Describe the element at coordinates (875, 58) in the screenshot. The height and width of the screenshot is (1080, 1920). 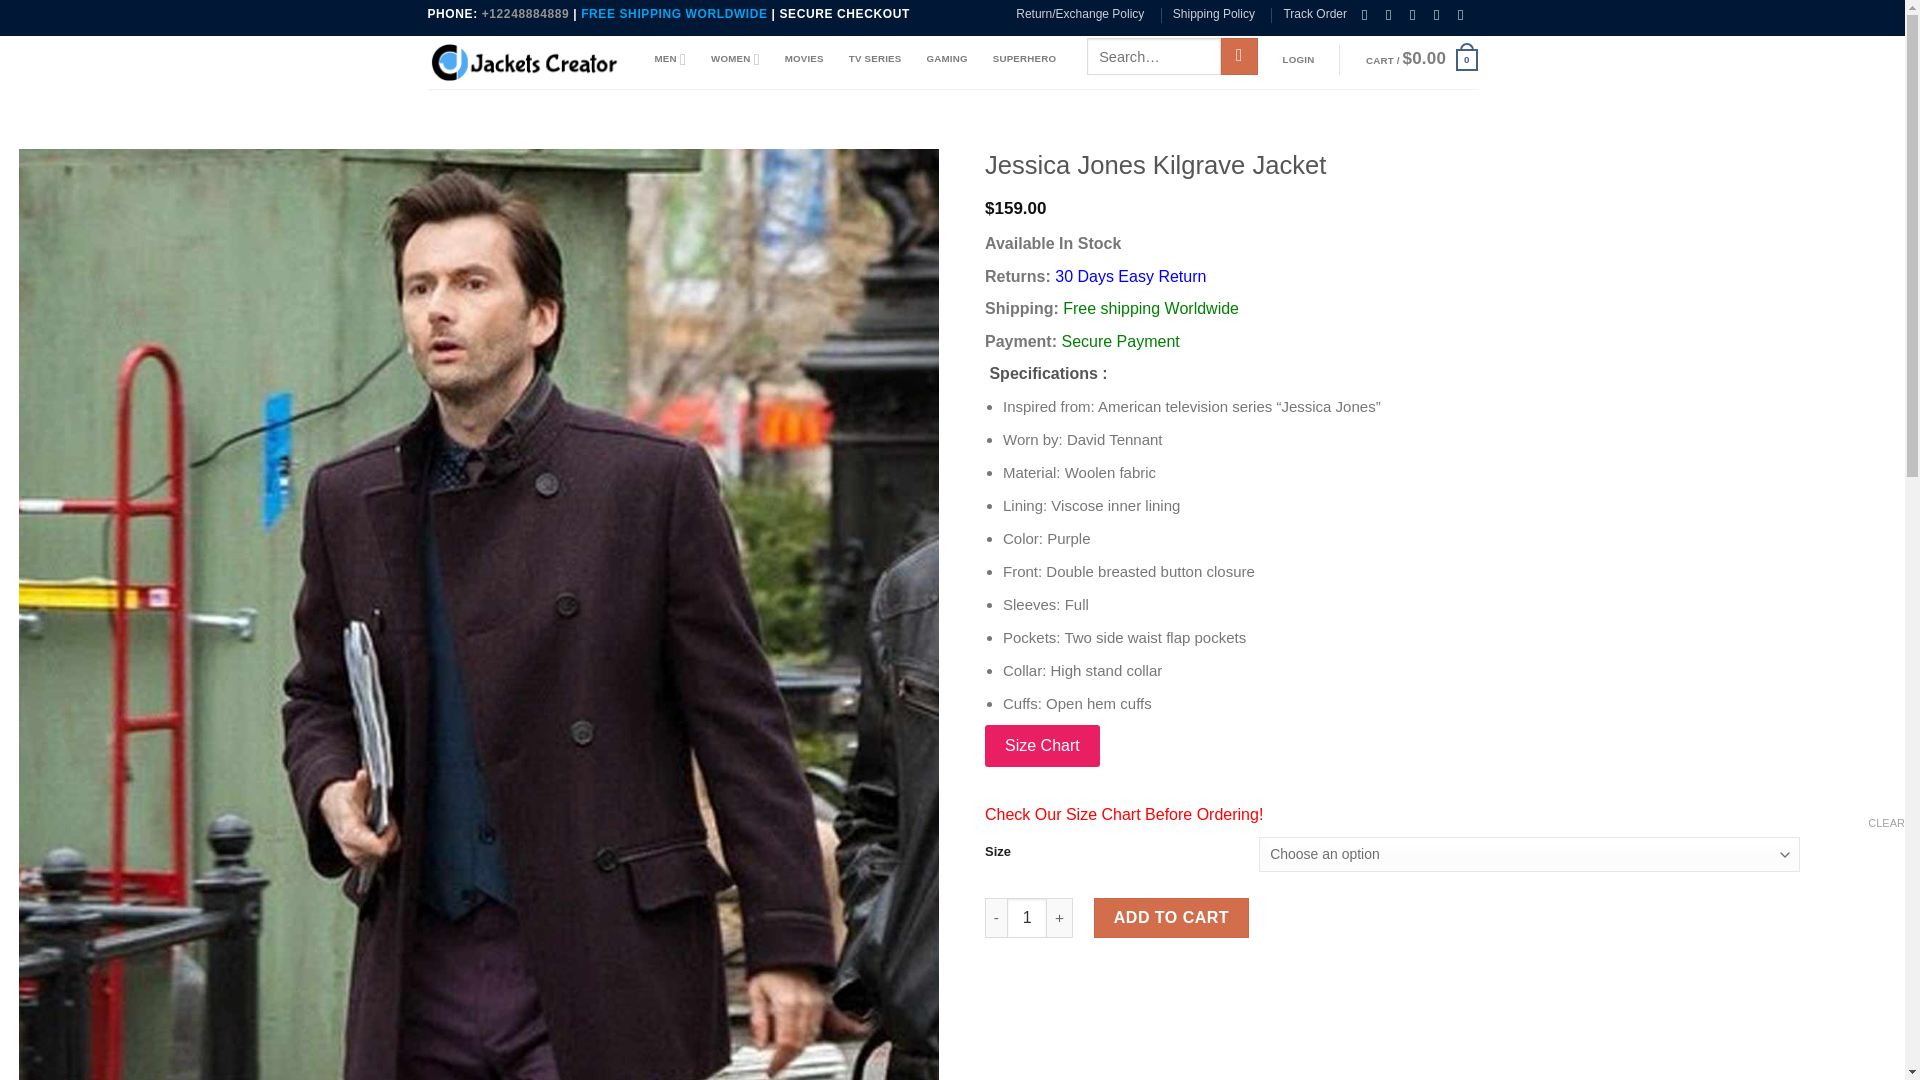
I see `TV SERIES` at that location.